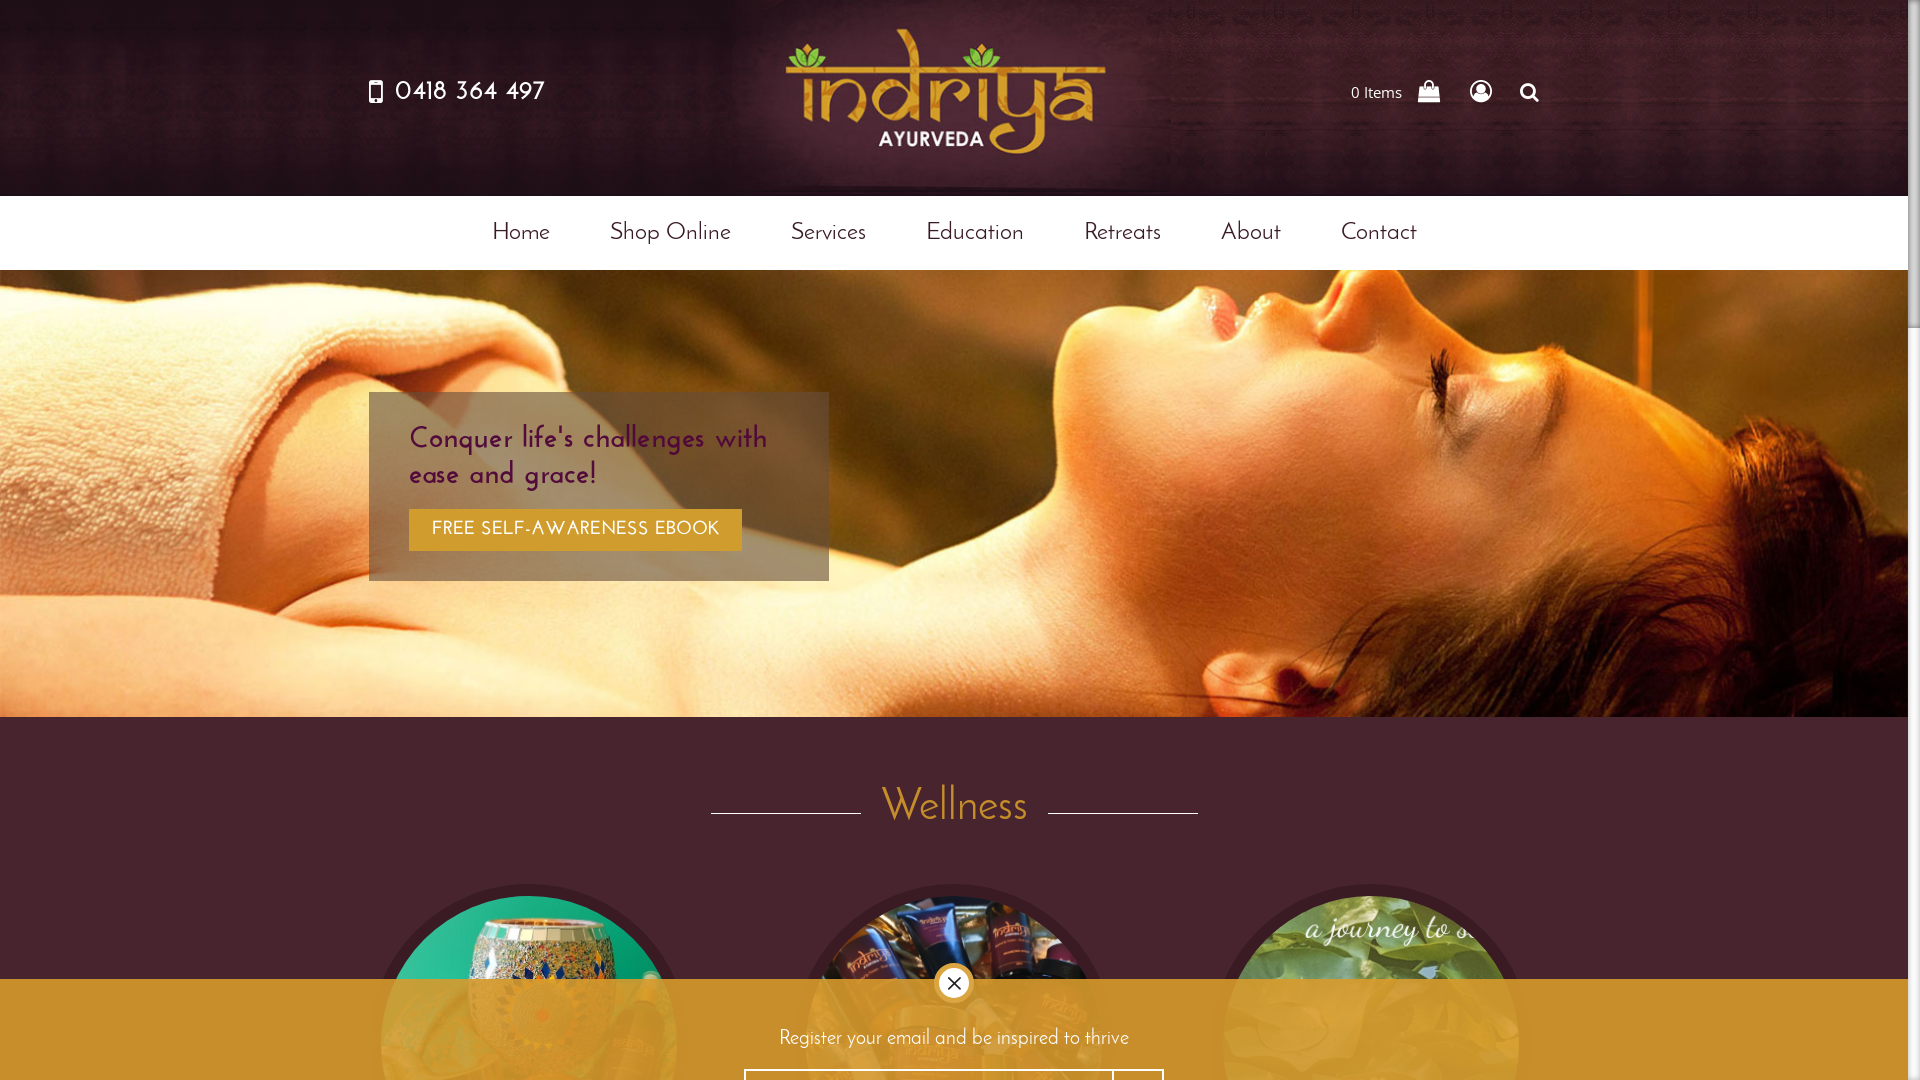 This screenshot has width=1920, height=1080. What do you see at coordinates (1376, 233) in the screenshot?
I see `Contact` at bounding box center [1376, 233].